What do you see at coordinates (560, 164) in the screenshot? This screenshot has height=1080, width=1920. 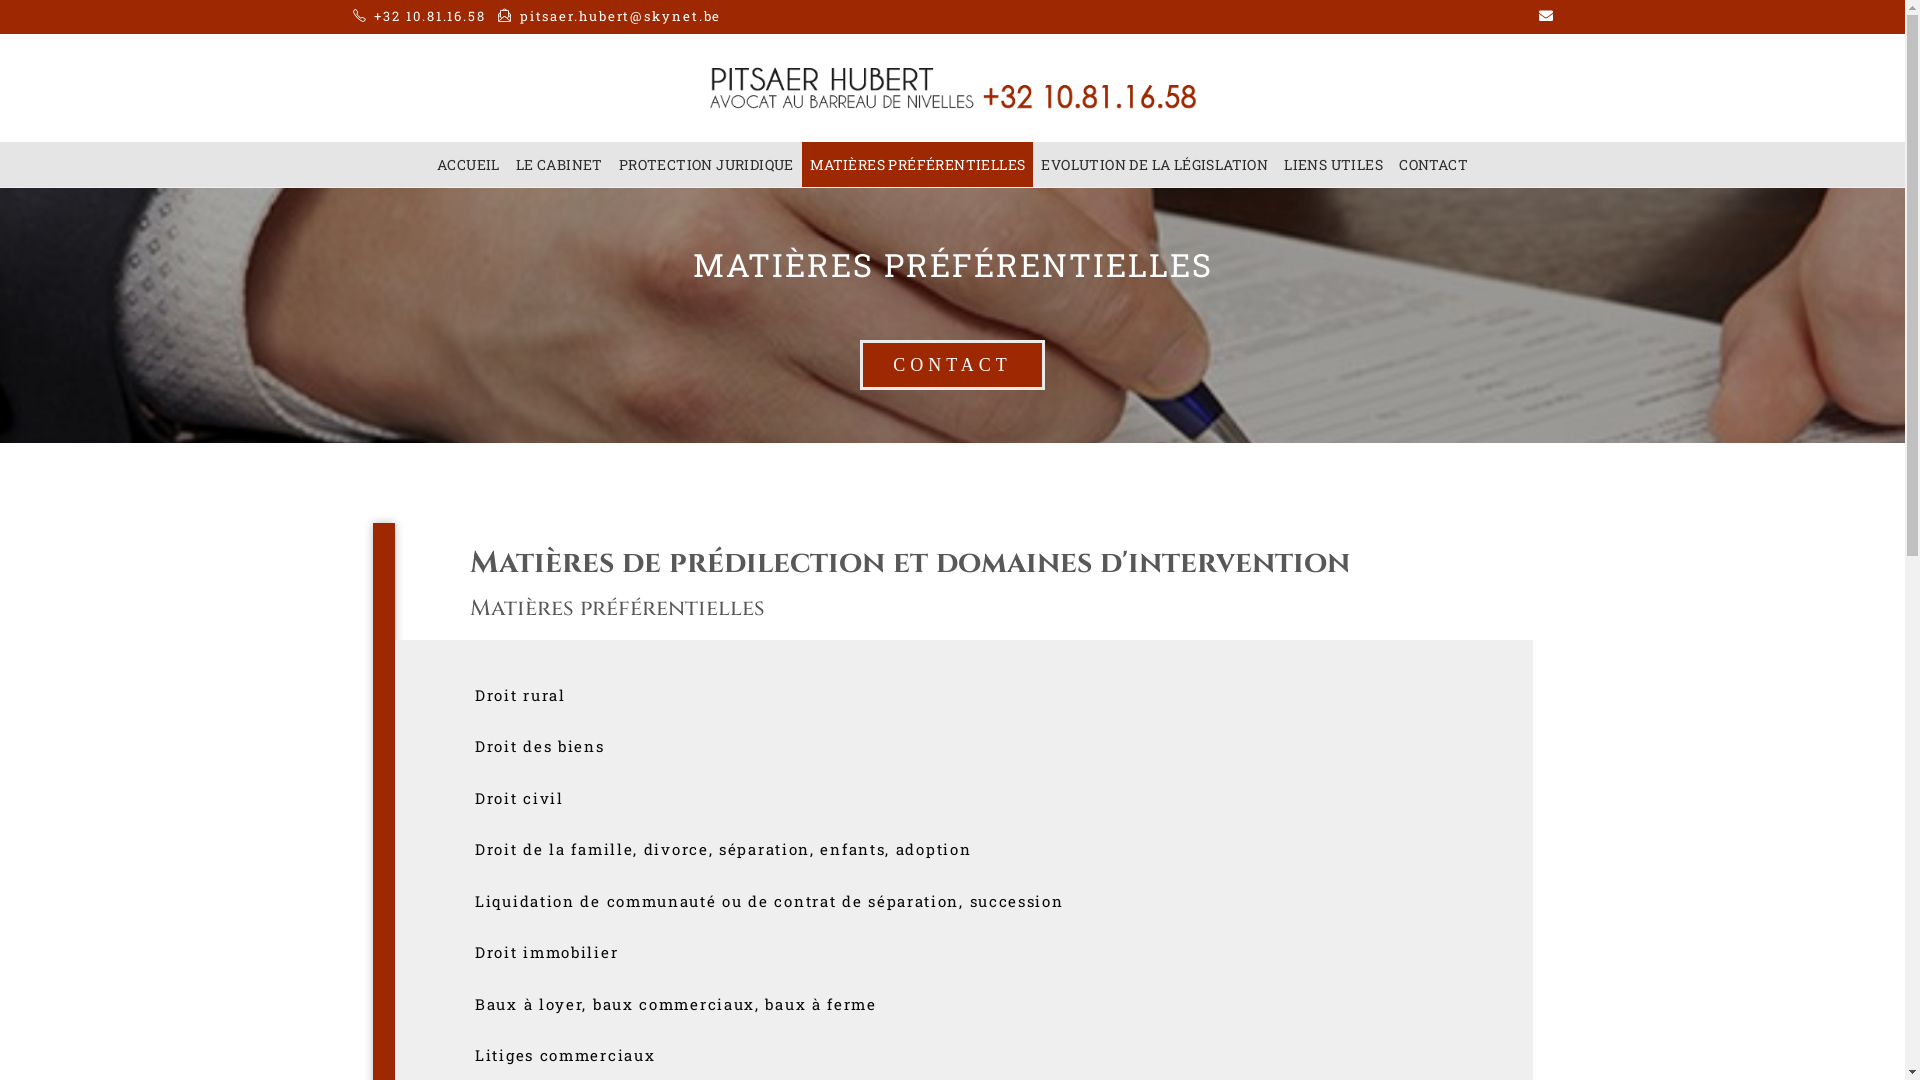 I see `LE CABINET` at bounding box center [560, 164].